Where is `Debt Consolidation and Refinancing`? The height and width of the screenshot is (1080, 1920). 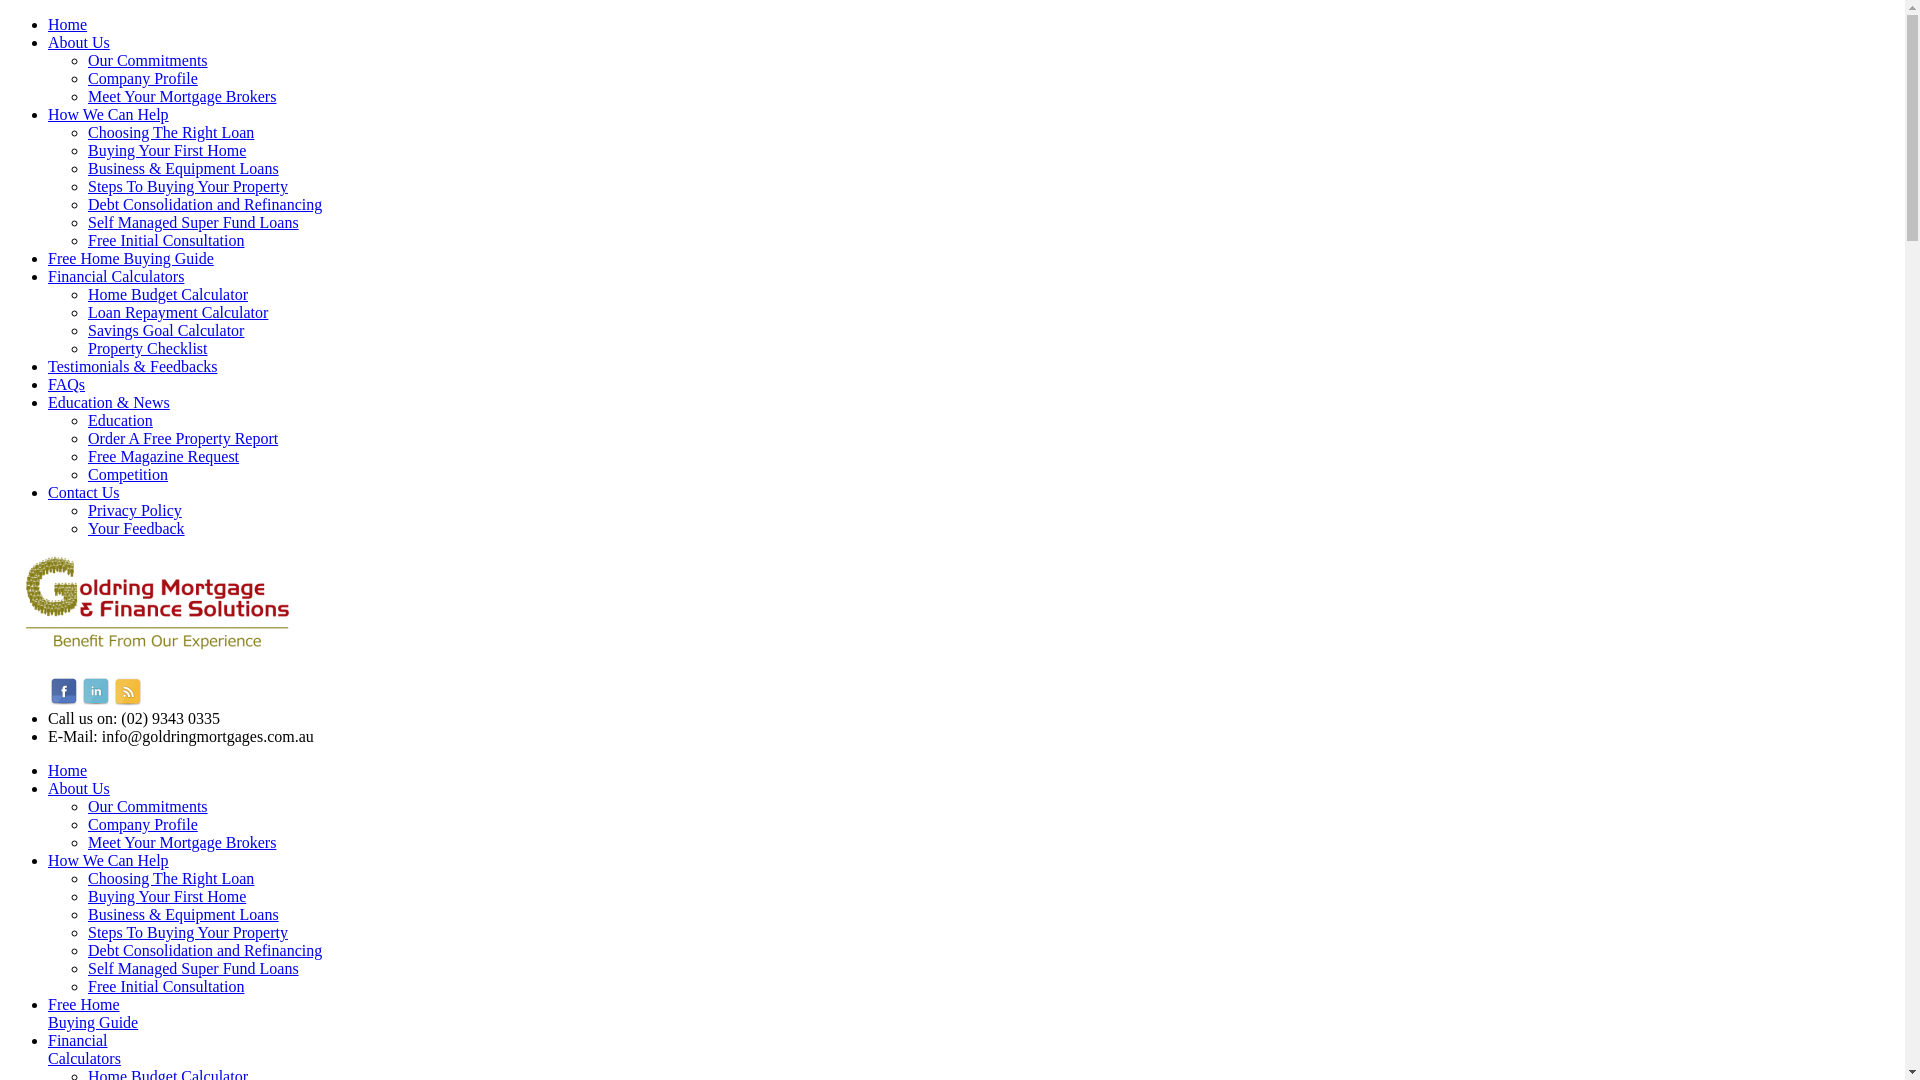 Debt Consolidation and Refinancing is located at coordinates (992, 205).